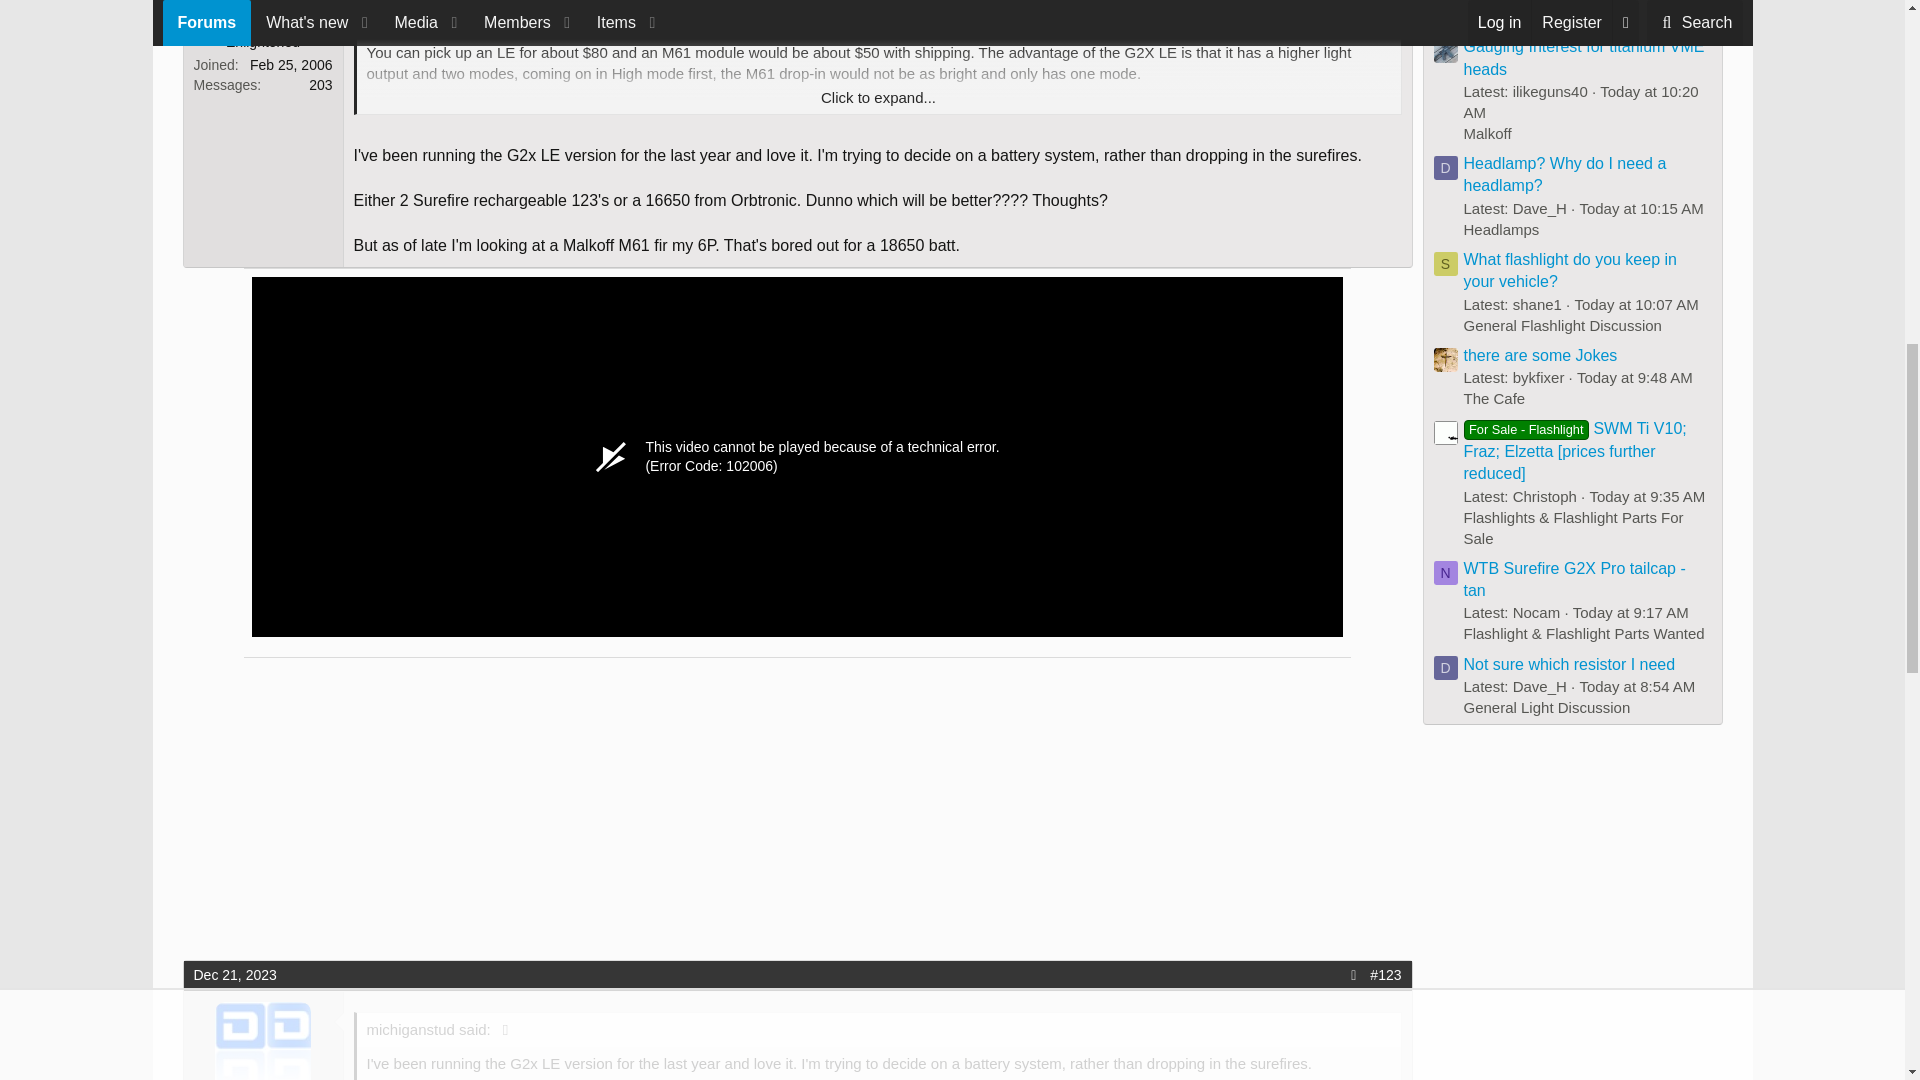 This screenshot has width=1920, height=1080. Describe the element at coordinates (234, 974) in the screenshot. I see `Dec 21, 2023 at 11:44 AM` at that location.